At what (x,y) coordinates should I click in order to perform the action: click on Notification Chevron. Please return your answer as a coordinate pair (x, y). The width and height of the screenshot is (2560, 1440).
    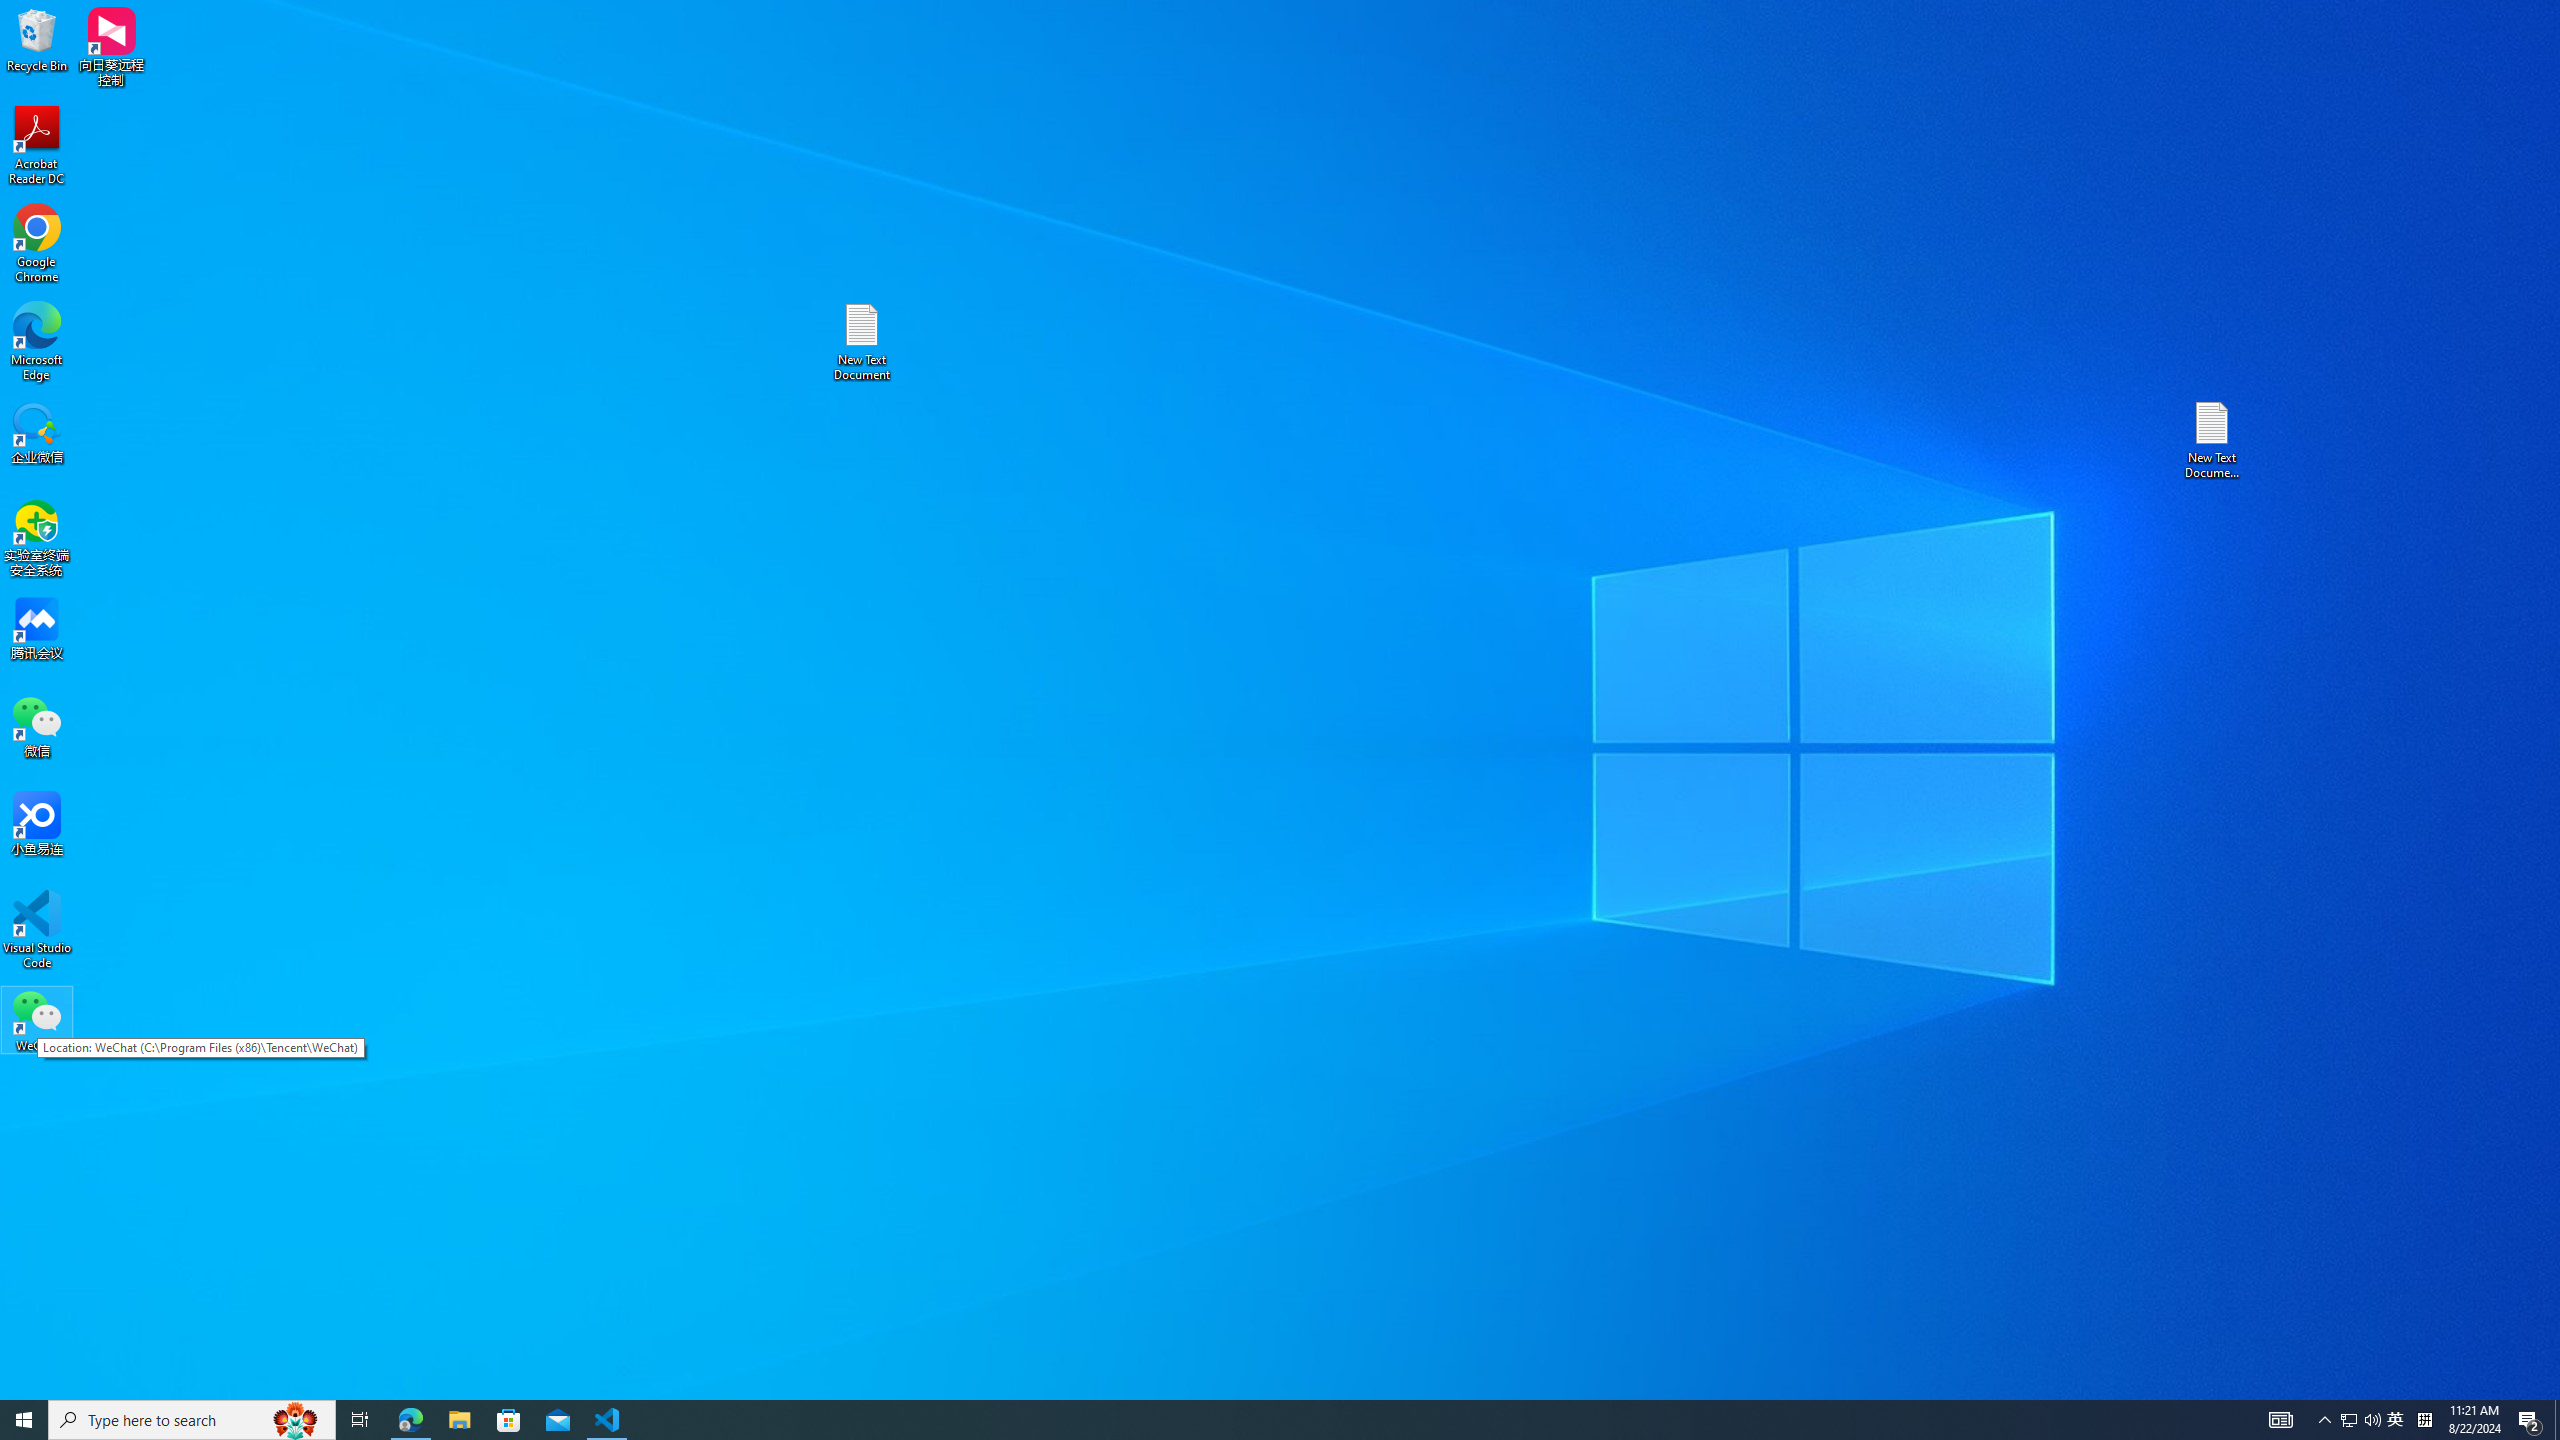
    Looking at the image, I should click on (2326, 1420).